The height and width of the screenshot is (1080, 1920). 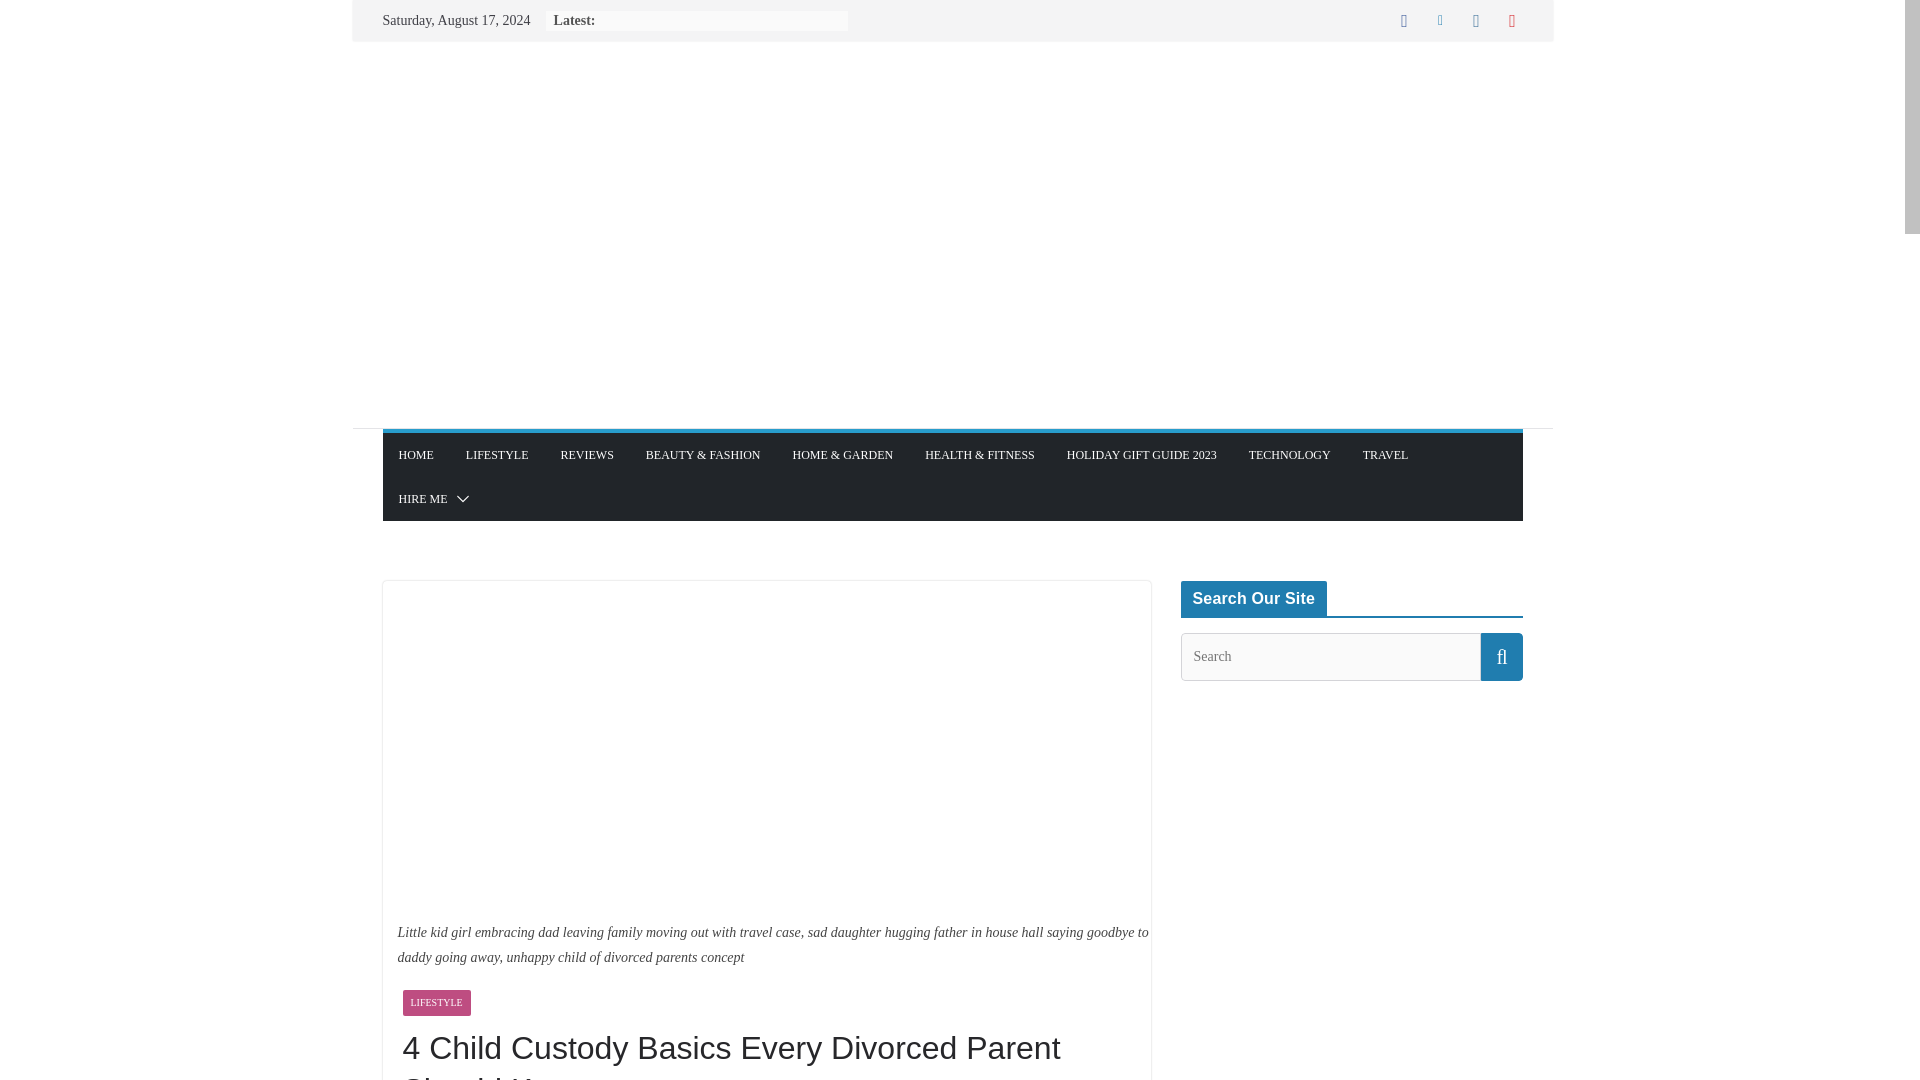 What do you see at coordinates (1290, 454) in the screenshot?
I see `TECHNOLOGY` at bounding box center [1290, 454].